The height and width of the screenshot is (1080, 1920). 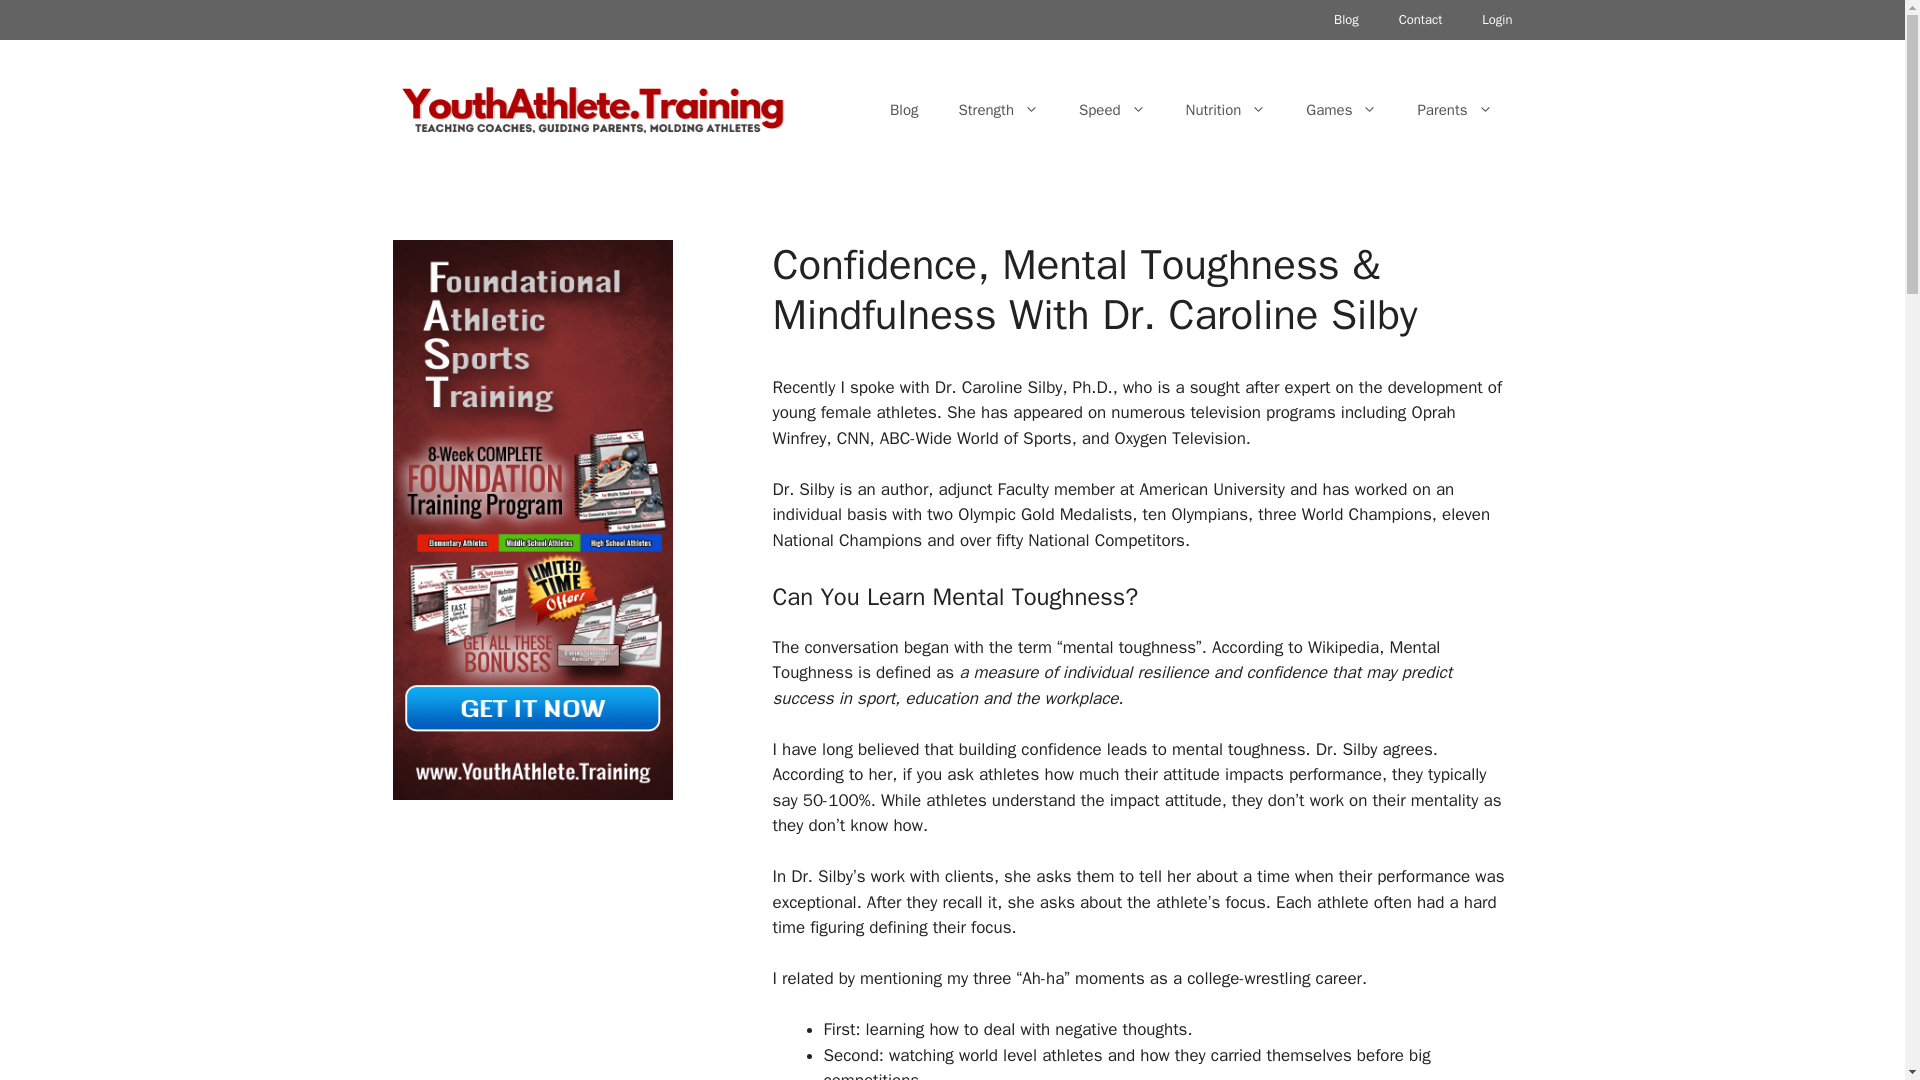 I want to click on Youth Athlete Training, so click(x=591, y=110).